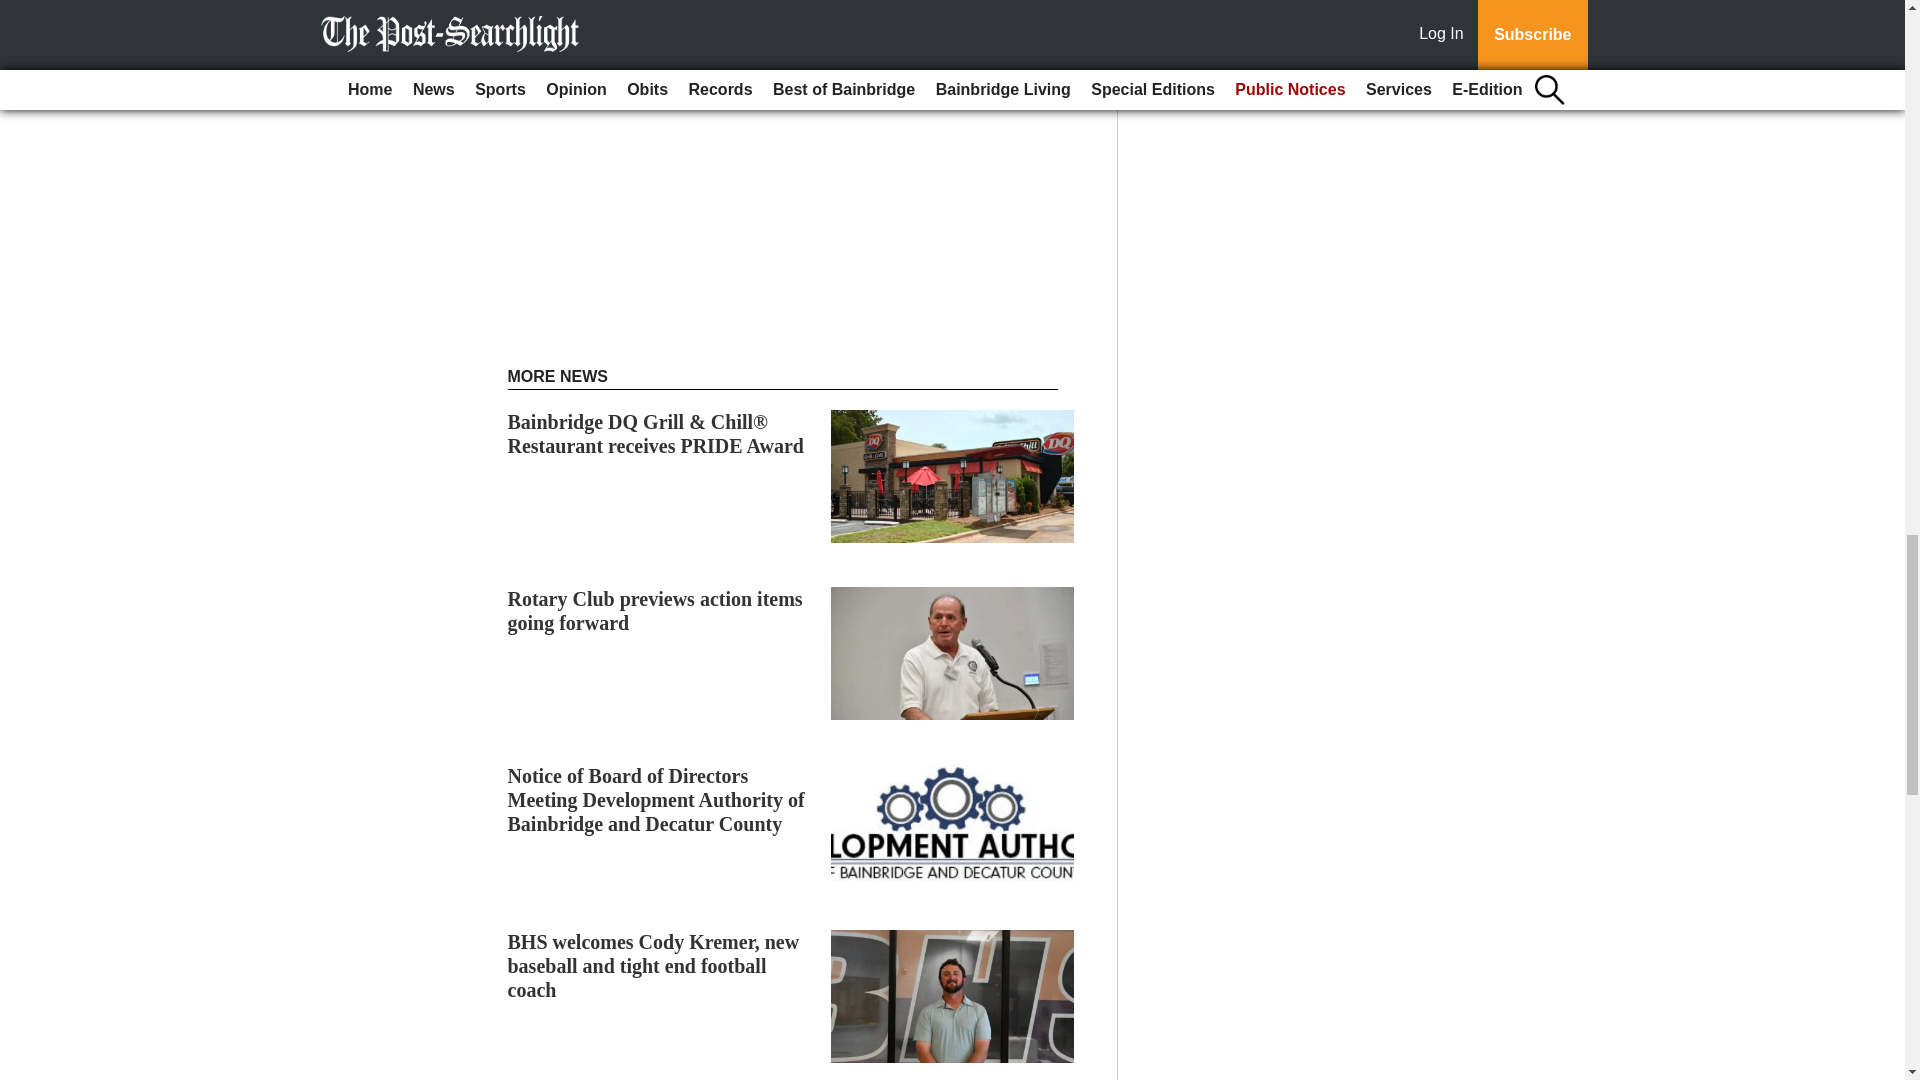 The width and height of the screenshot is (1920, 1080). Describe the element at coordinates (655, 610) in the screenshot. I see `Rotary Club previews action items going forward` at that location.